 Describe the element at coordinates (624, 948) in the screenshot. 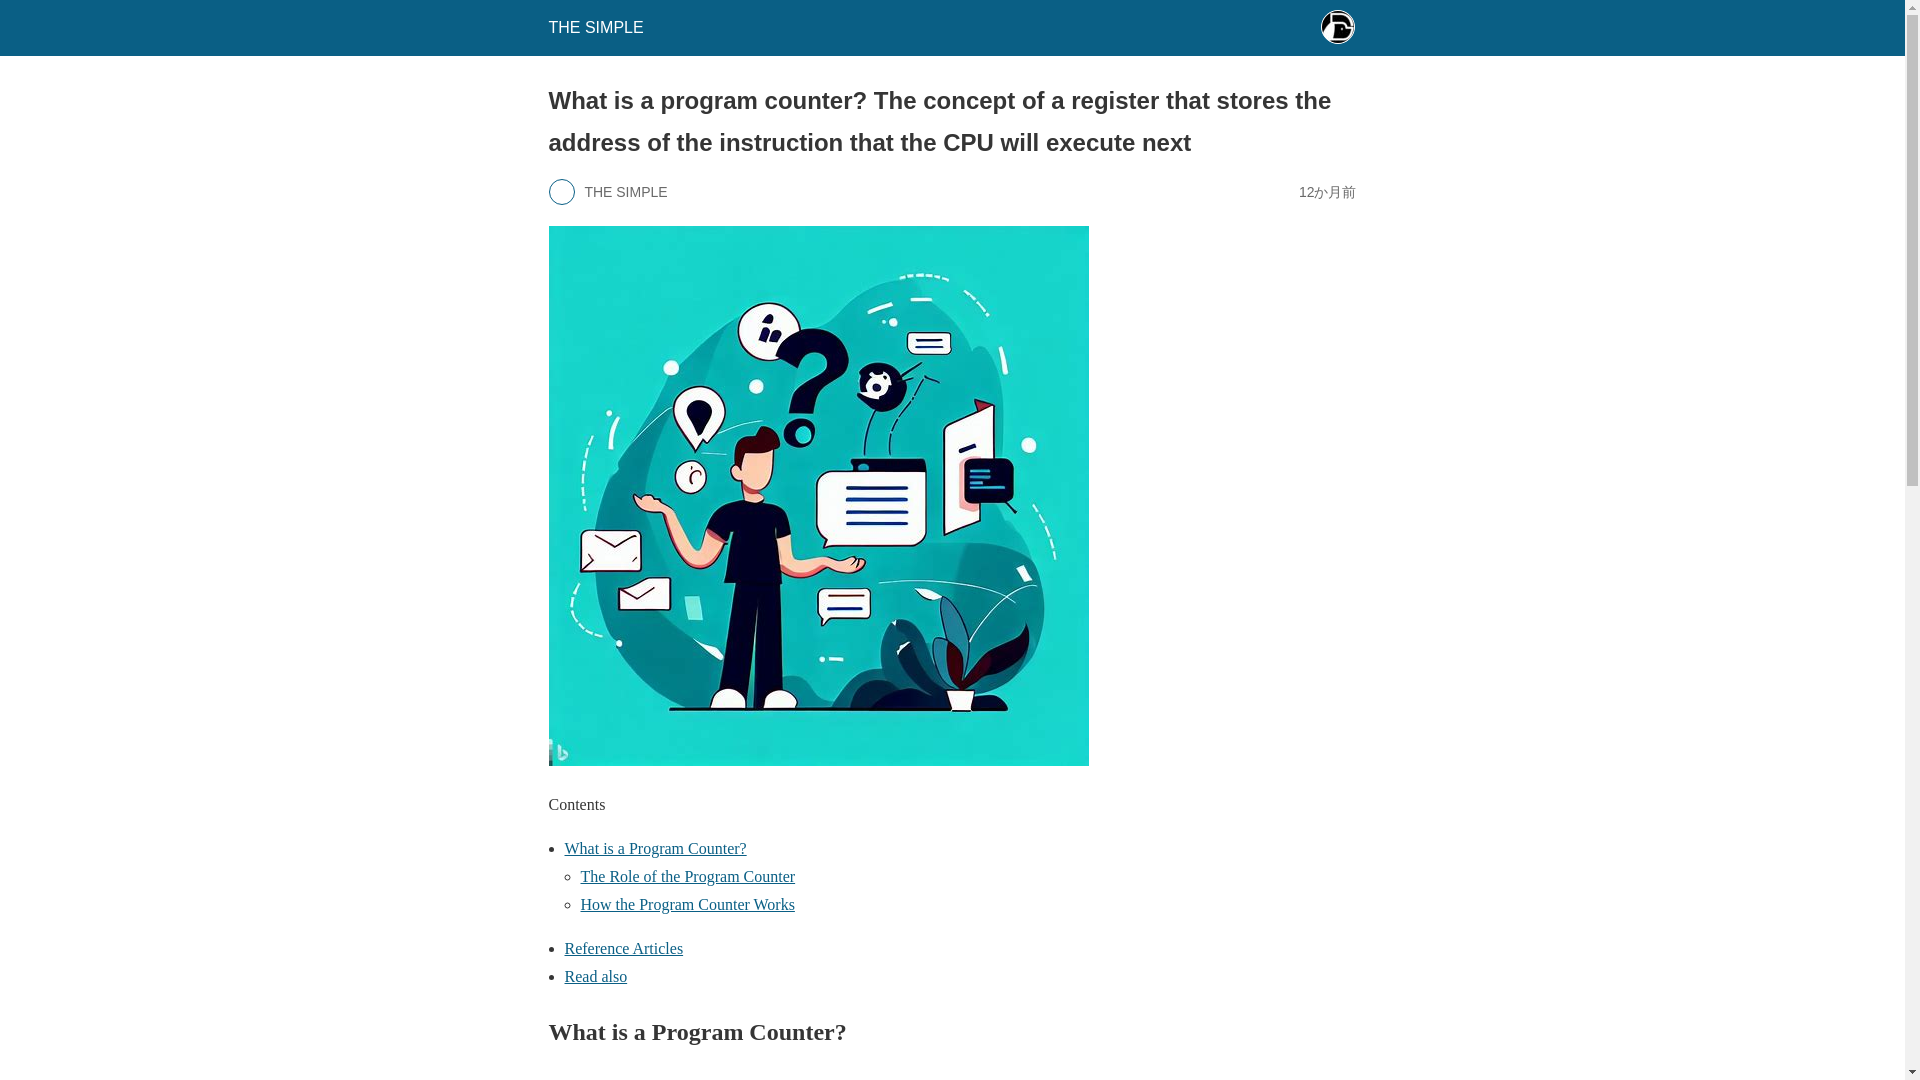

I see `Reference Articles` at that location.